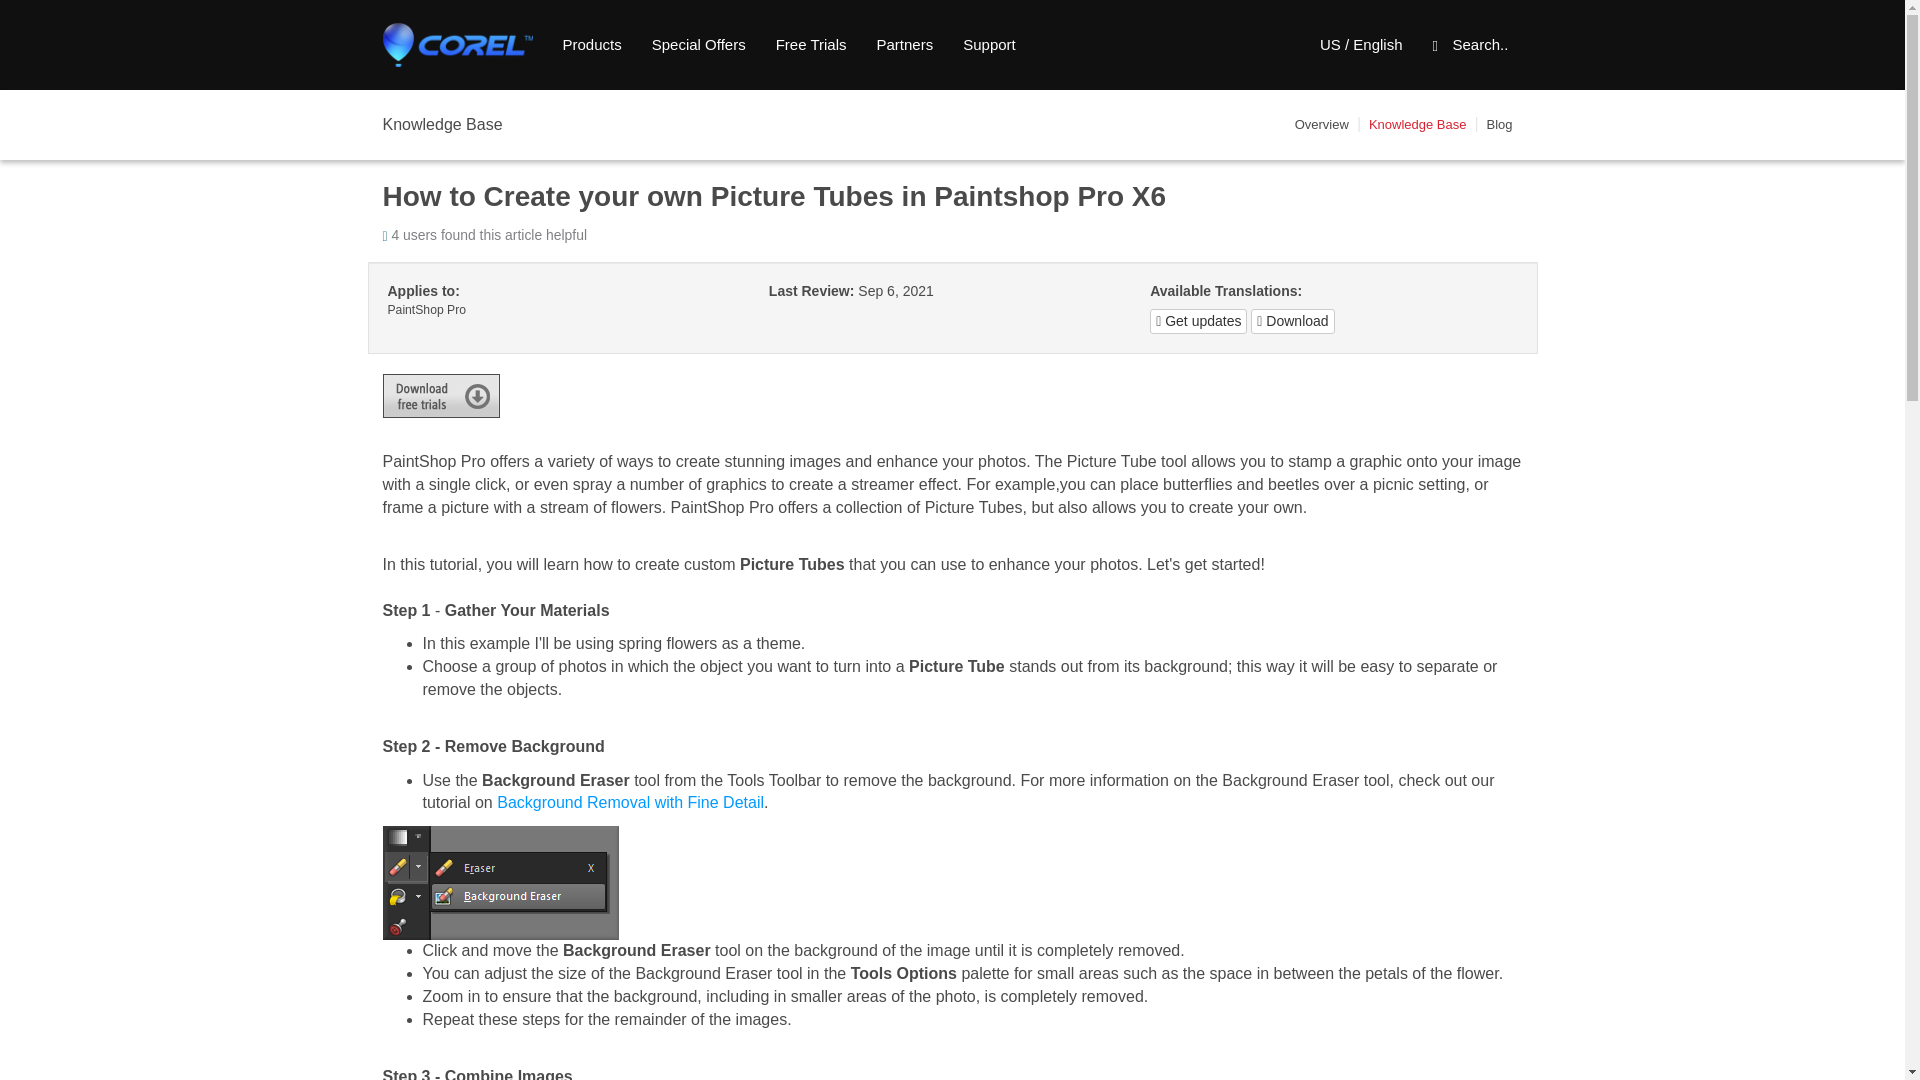 This screenshot has height=1080, width=1920. I want to click on Save as PDF, so click(1292, 320).